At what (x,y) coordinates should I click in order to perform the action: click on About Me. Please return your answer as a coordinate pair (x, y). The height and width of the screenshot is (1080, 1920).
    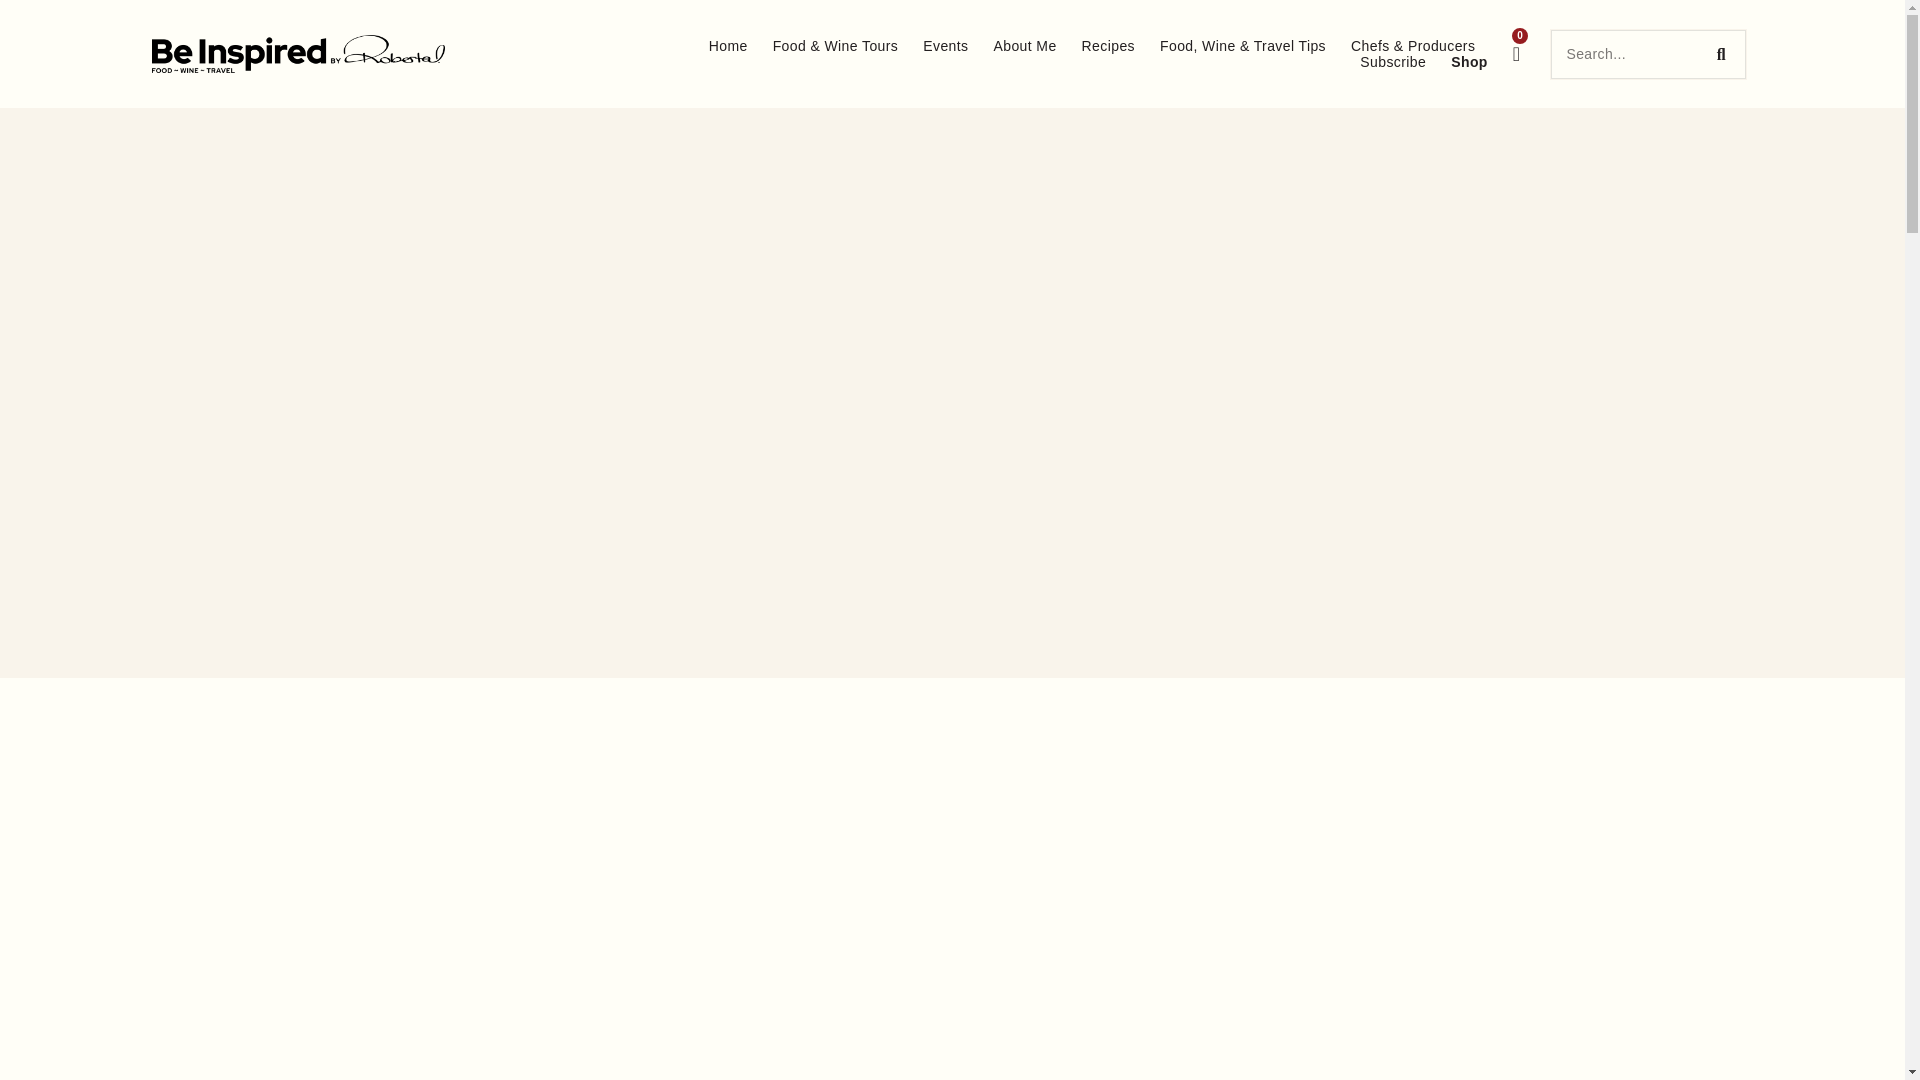
    Looking at the image, I should click on (1024, 46).